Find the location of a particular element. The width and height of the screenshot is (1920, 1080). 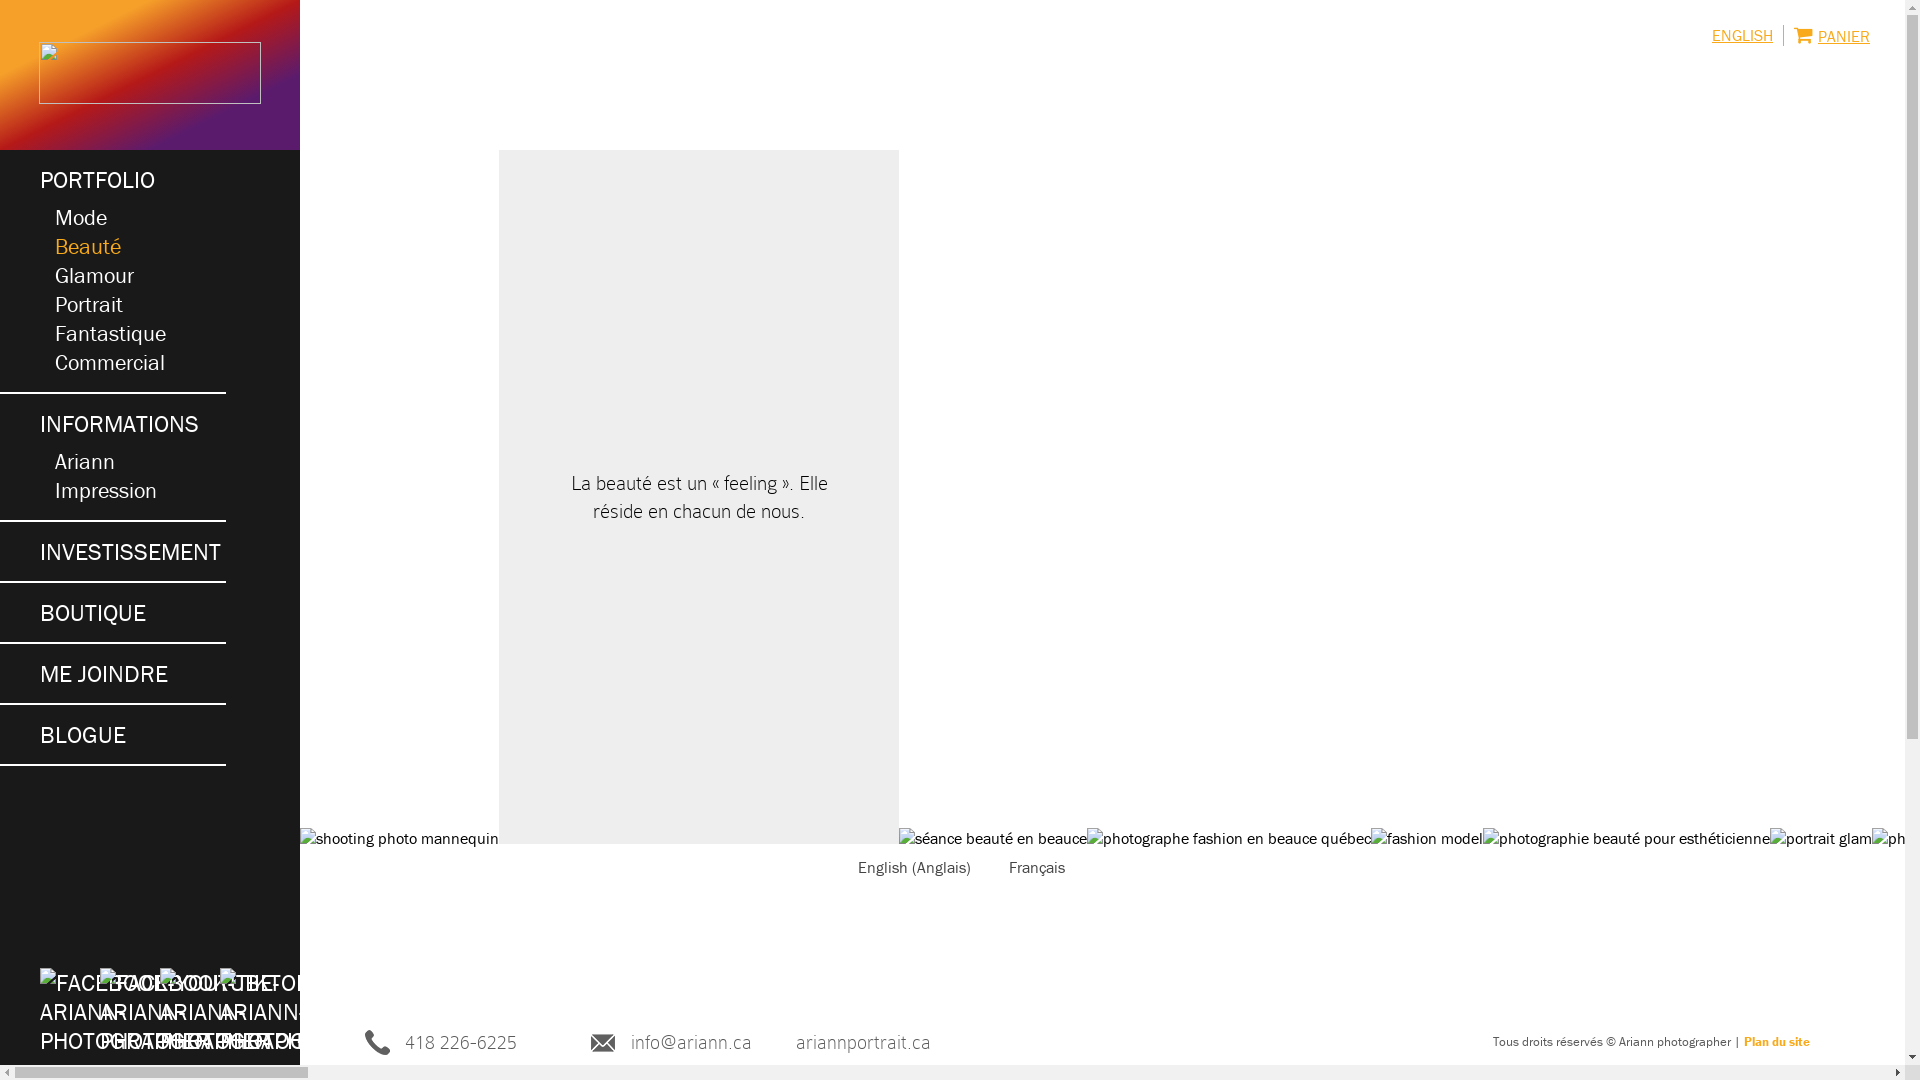

ENGLISH is located at coordinates (1742, 35).